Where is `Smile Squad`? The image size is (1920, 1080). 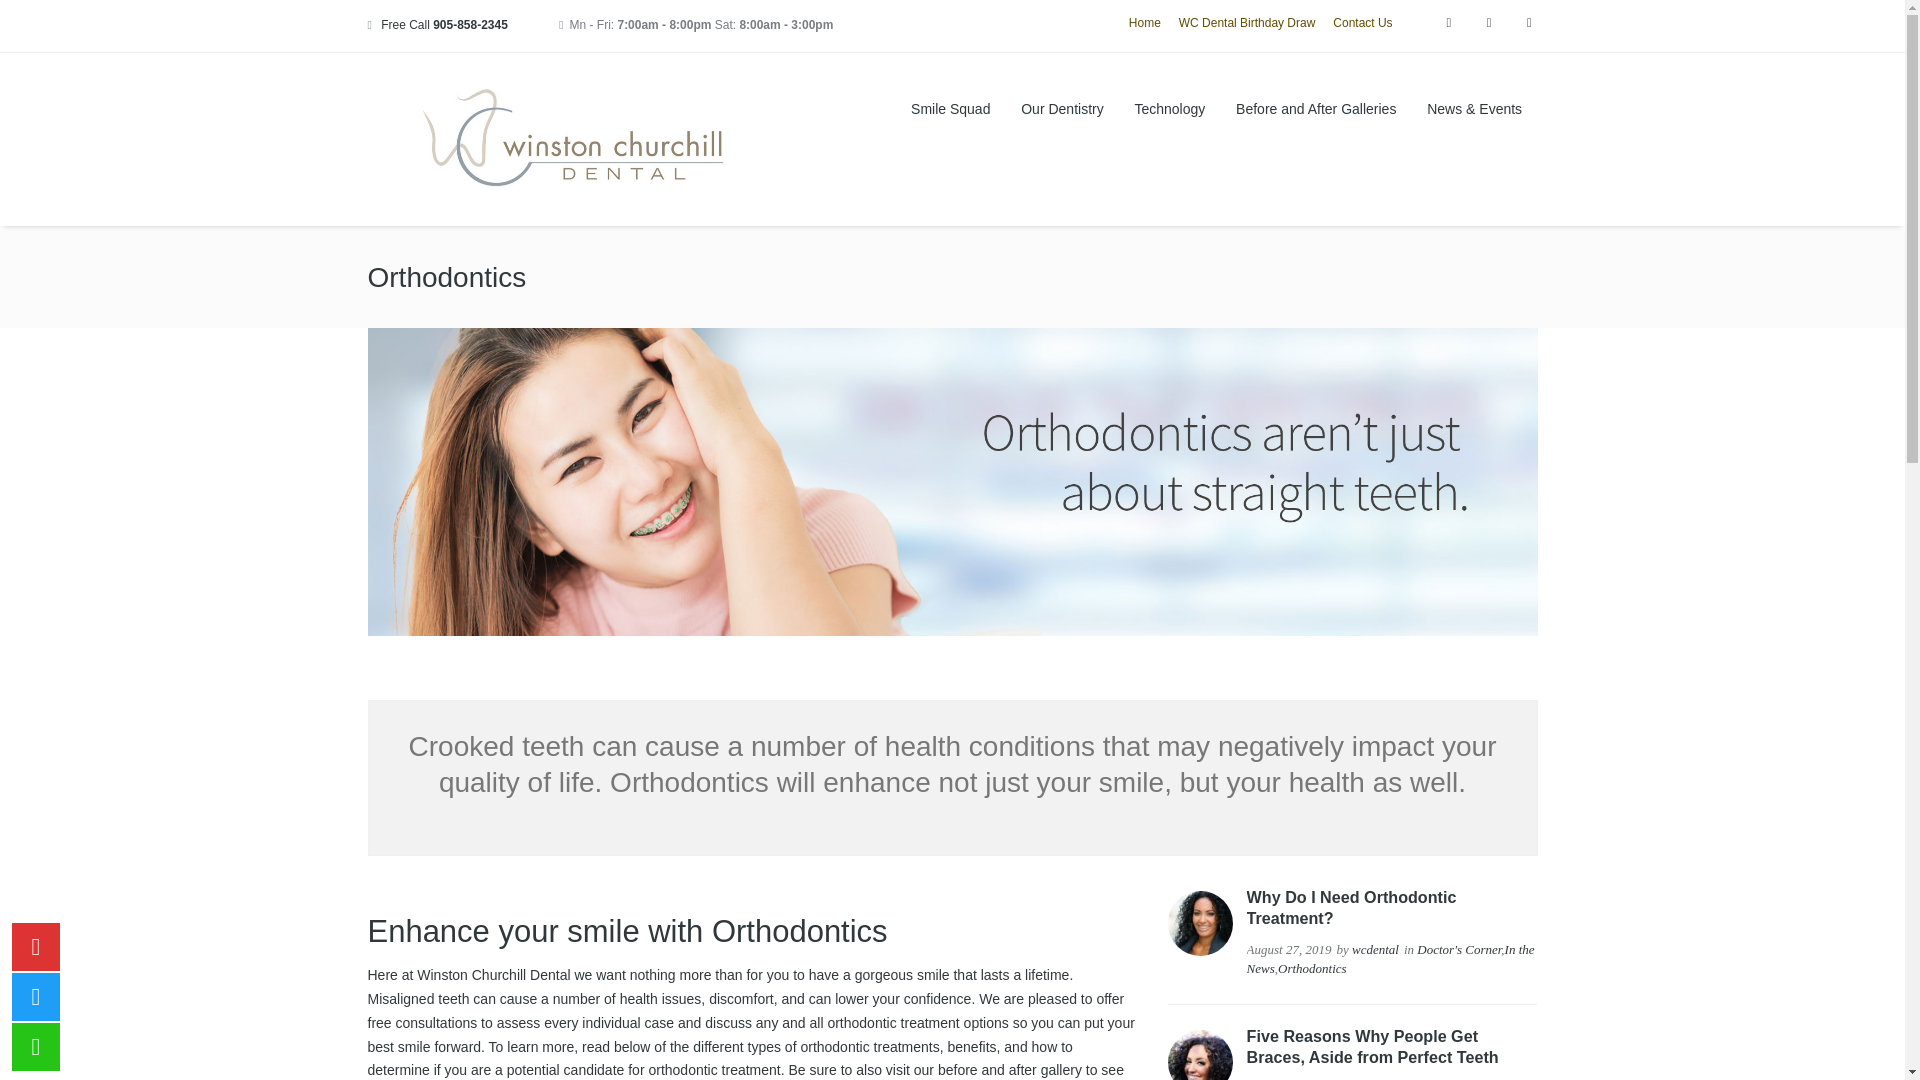
Smile Squad is located at coordinates (951, 109).